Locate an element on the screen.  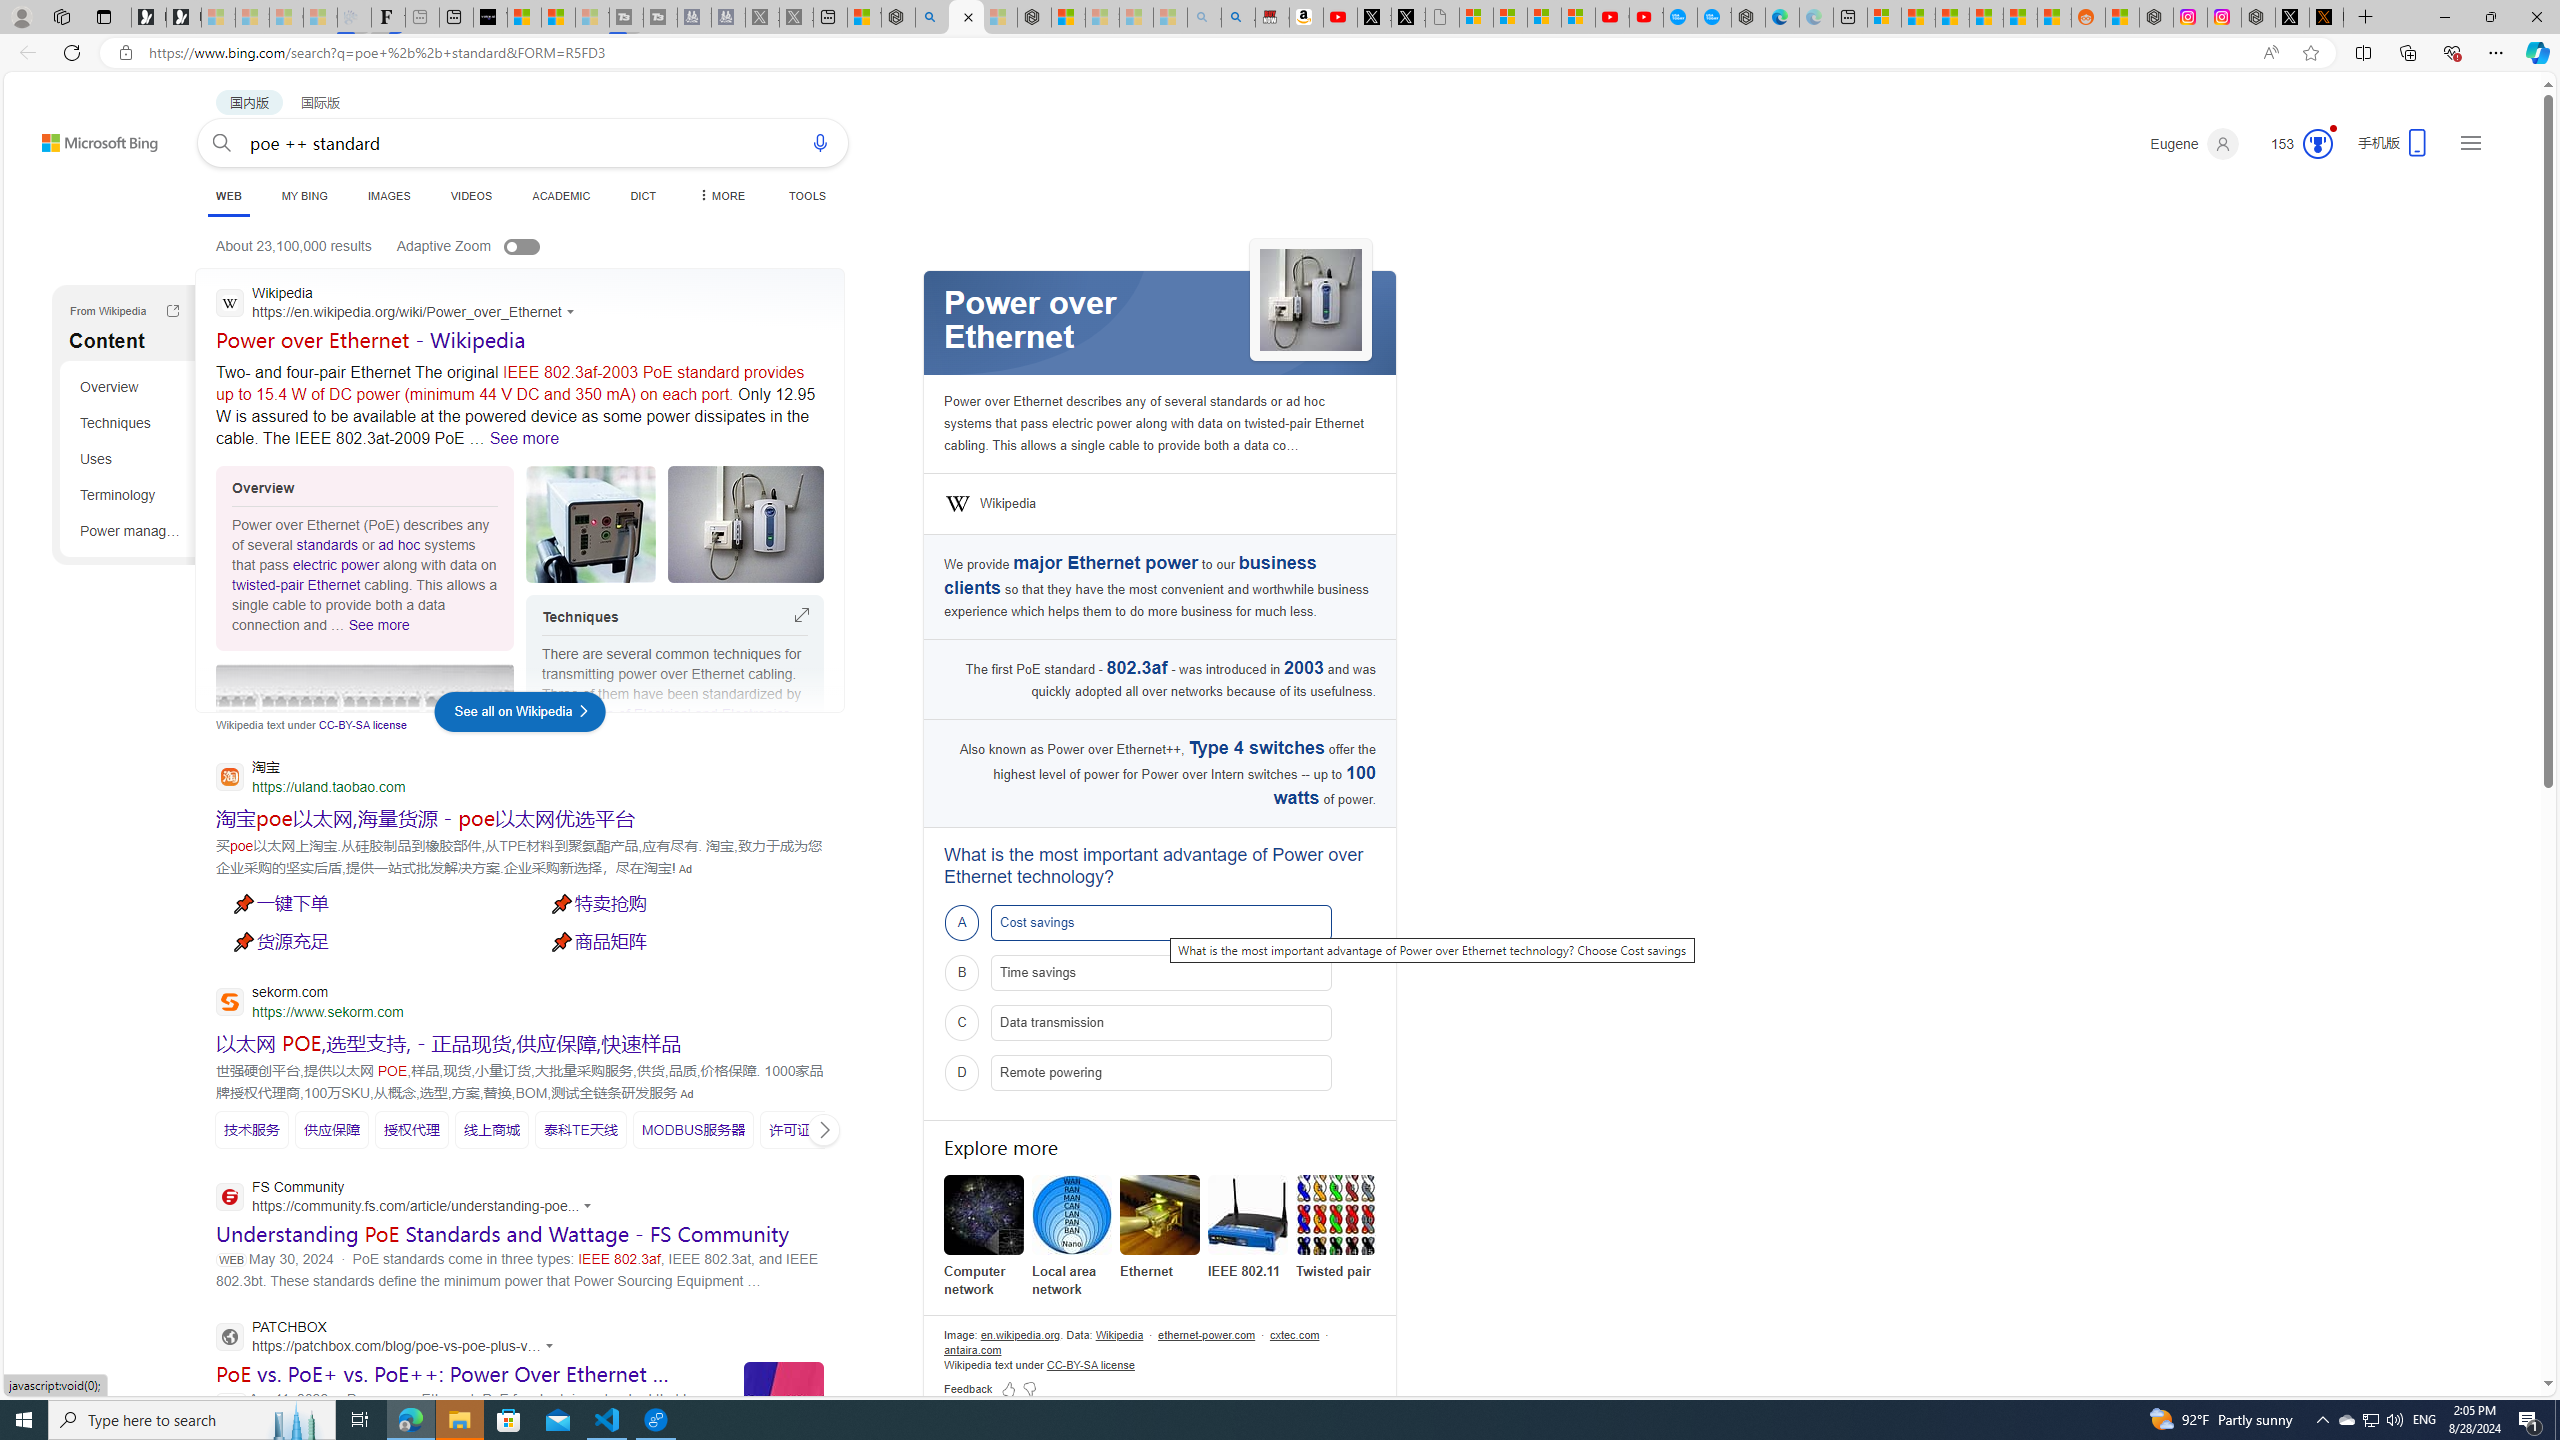
Techniques is located at coordinates (132, 422).